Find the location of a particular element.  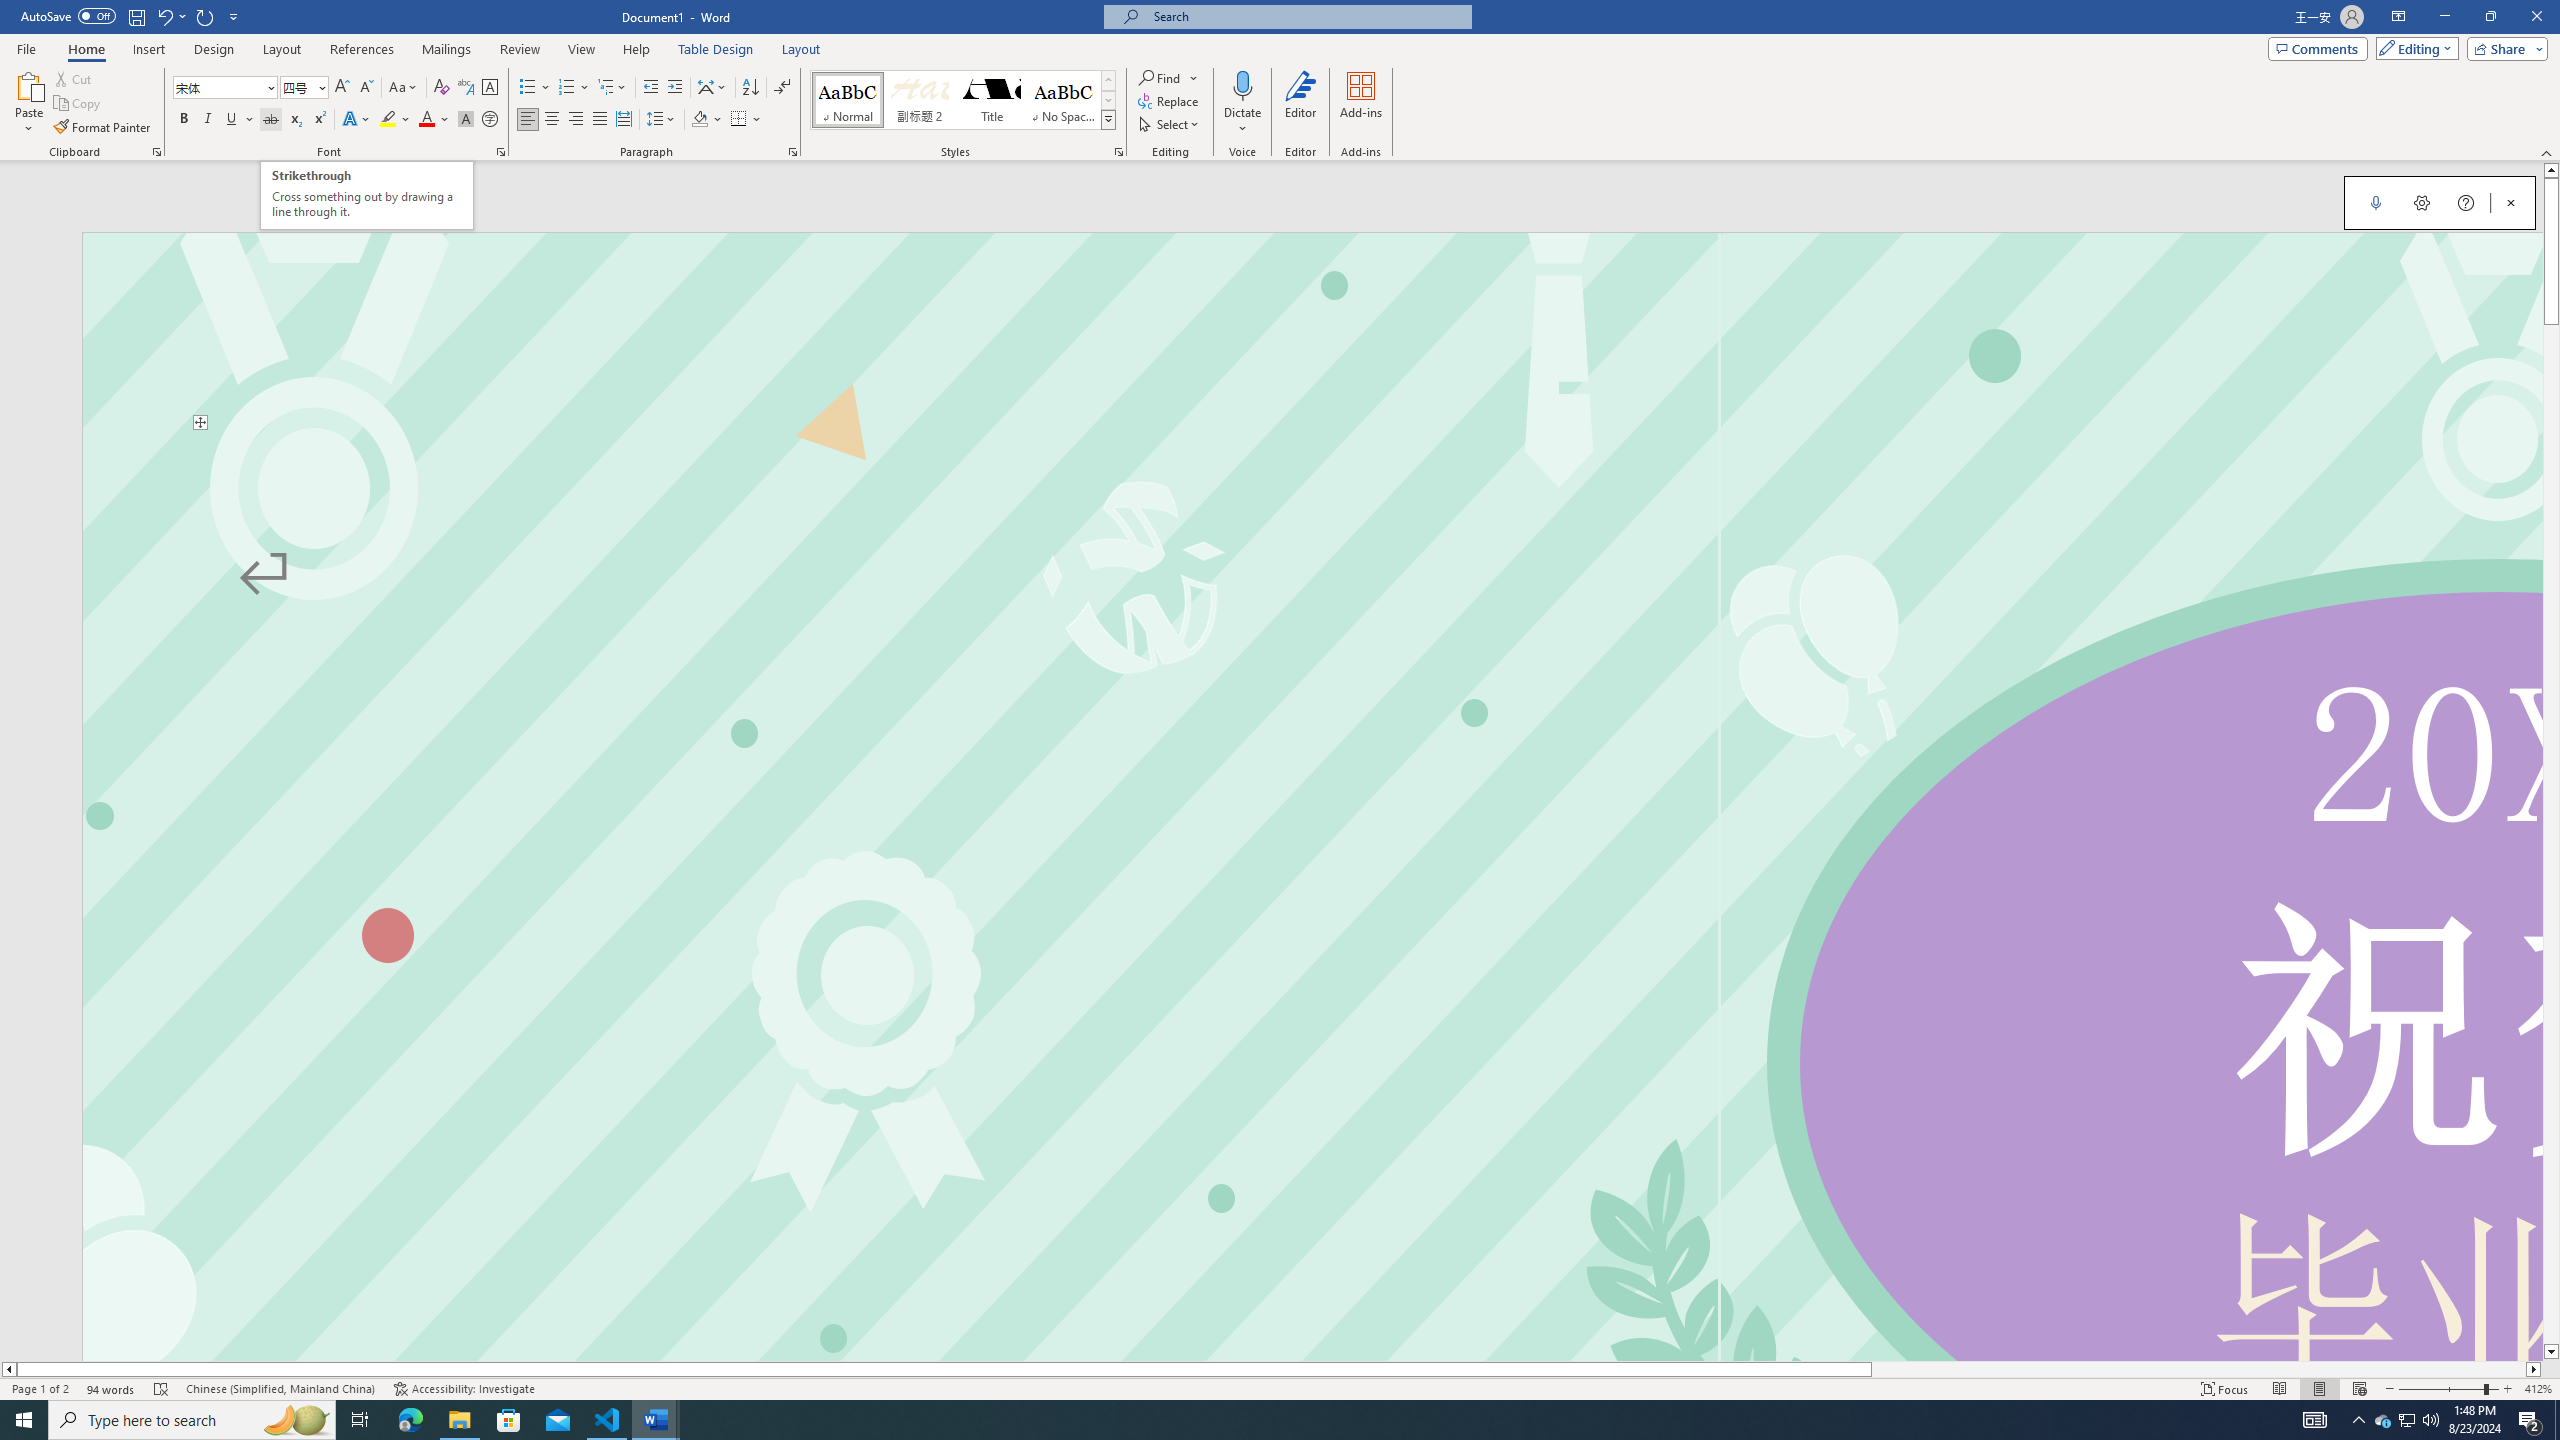

Word Count 94 words is located at coordinates (111, 1389).